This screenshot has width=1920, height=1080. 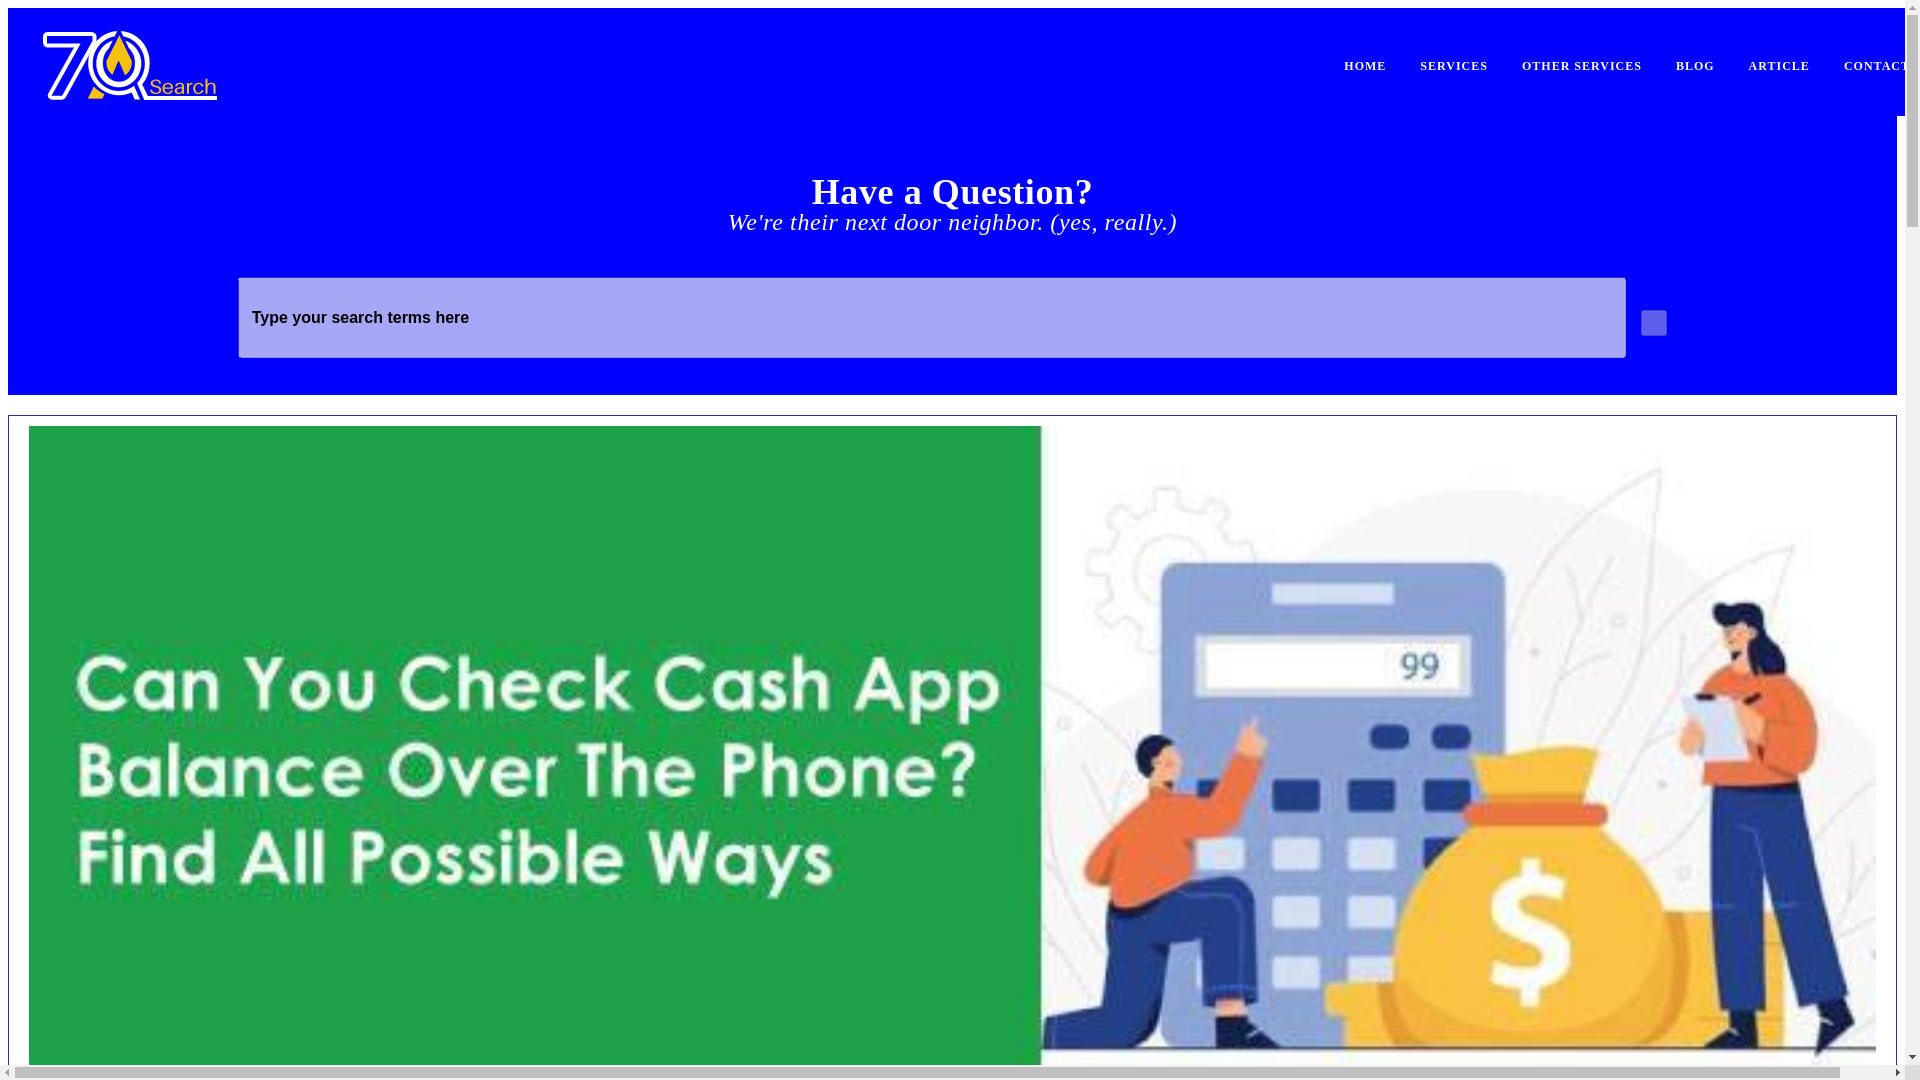 What do you see at coordinates (129, 65) in the screenshot?
I see `7qasearch` at bounding box center [129, 65].